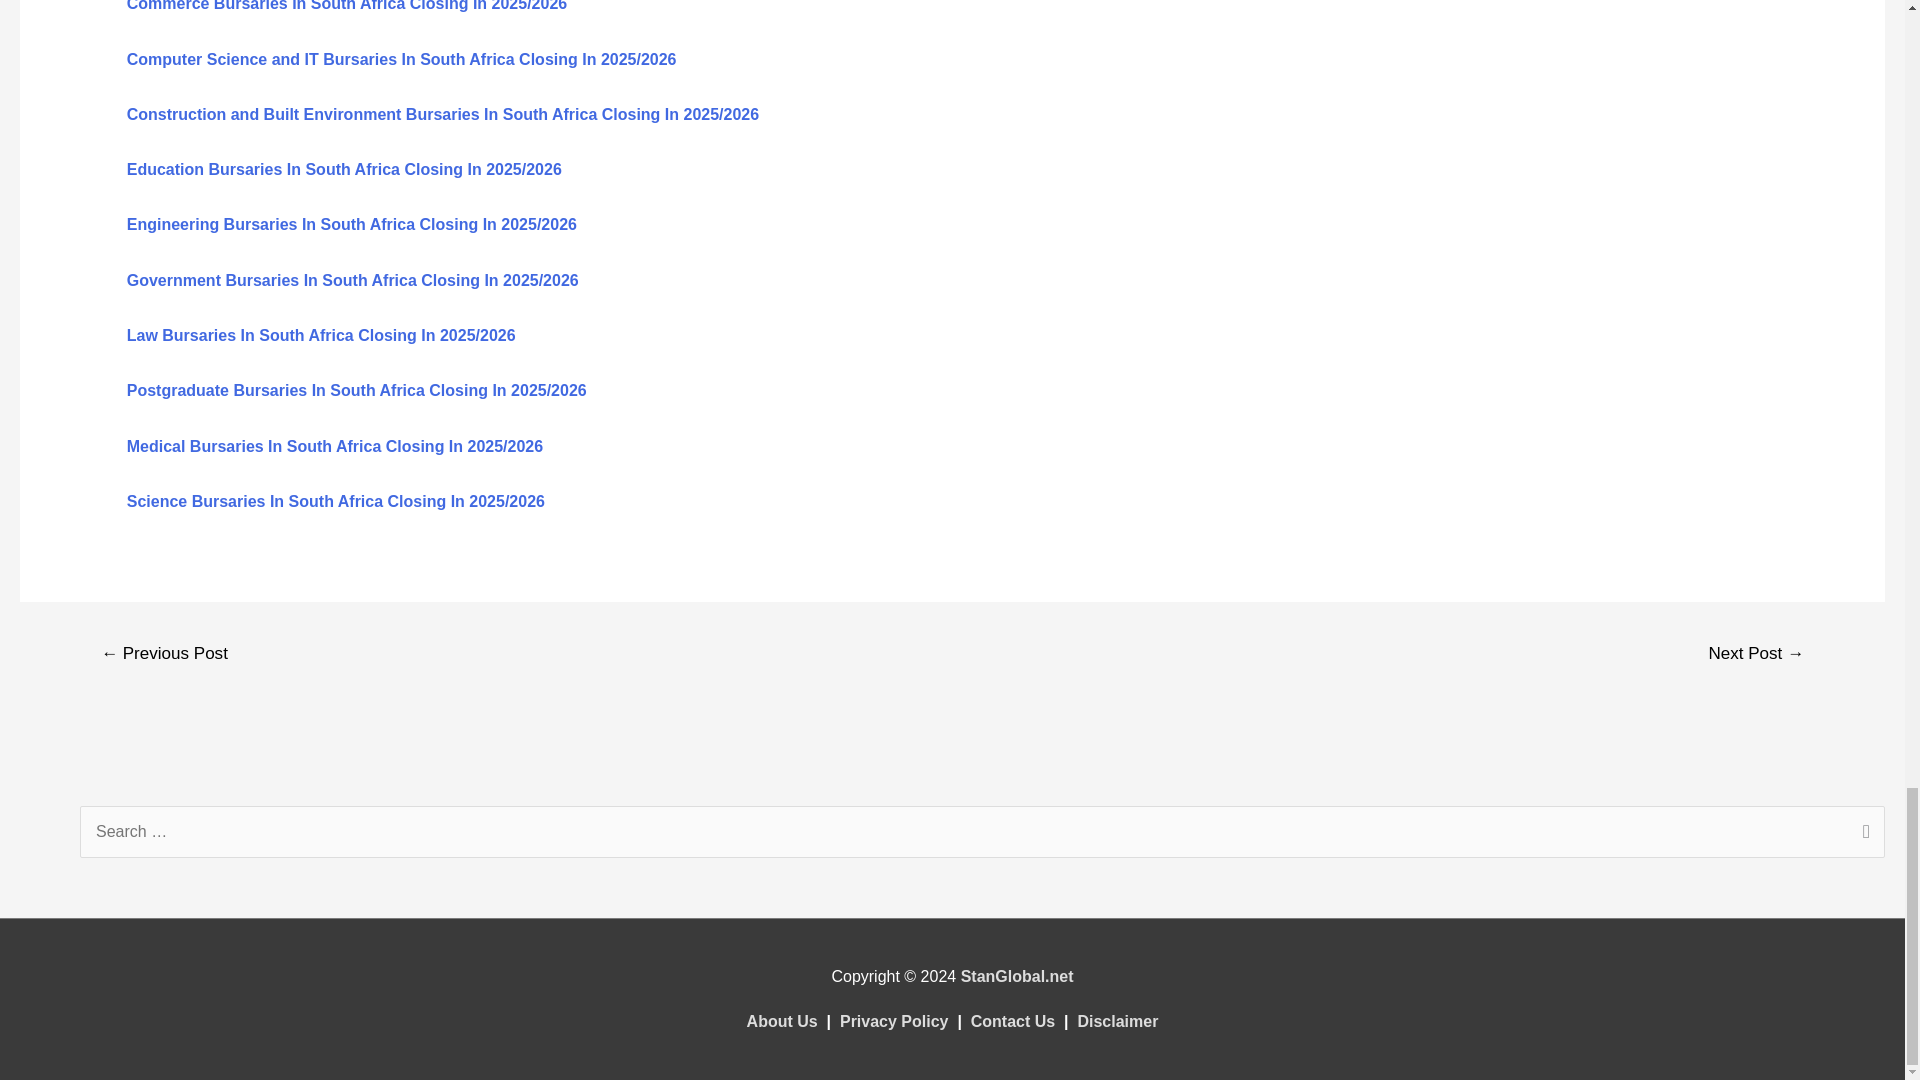  Describe the element at coordinates (1117, 1022) in the screenshot. I see `Disclaimer` at that location.